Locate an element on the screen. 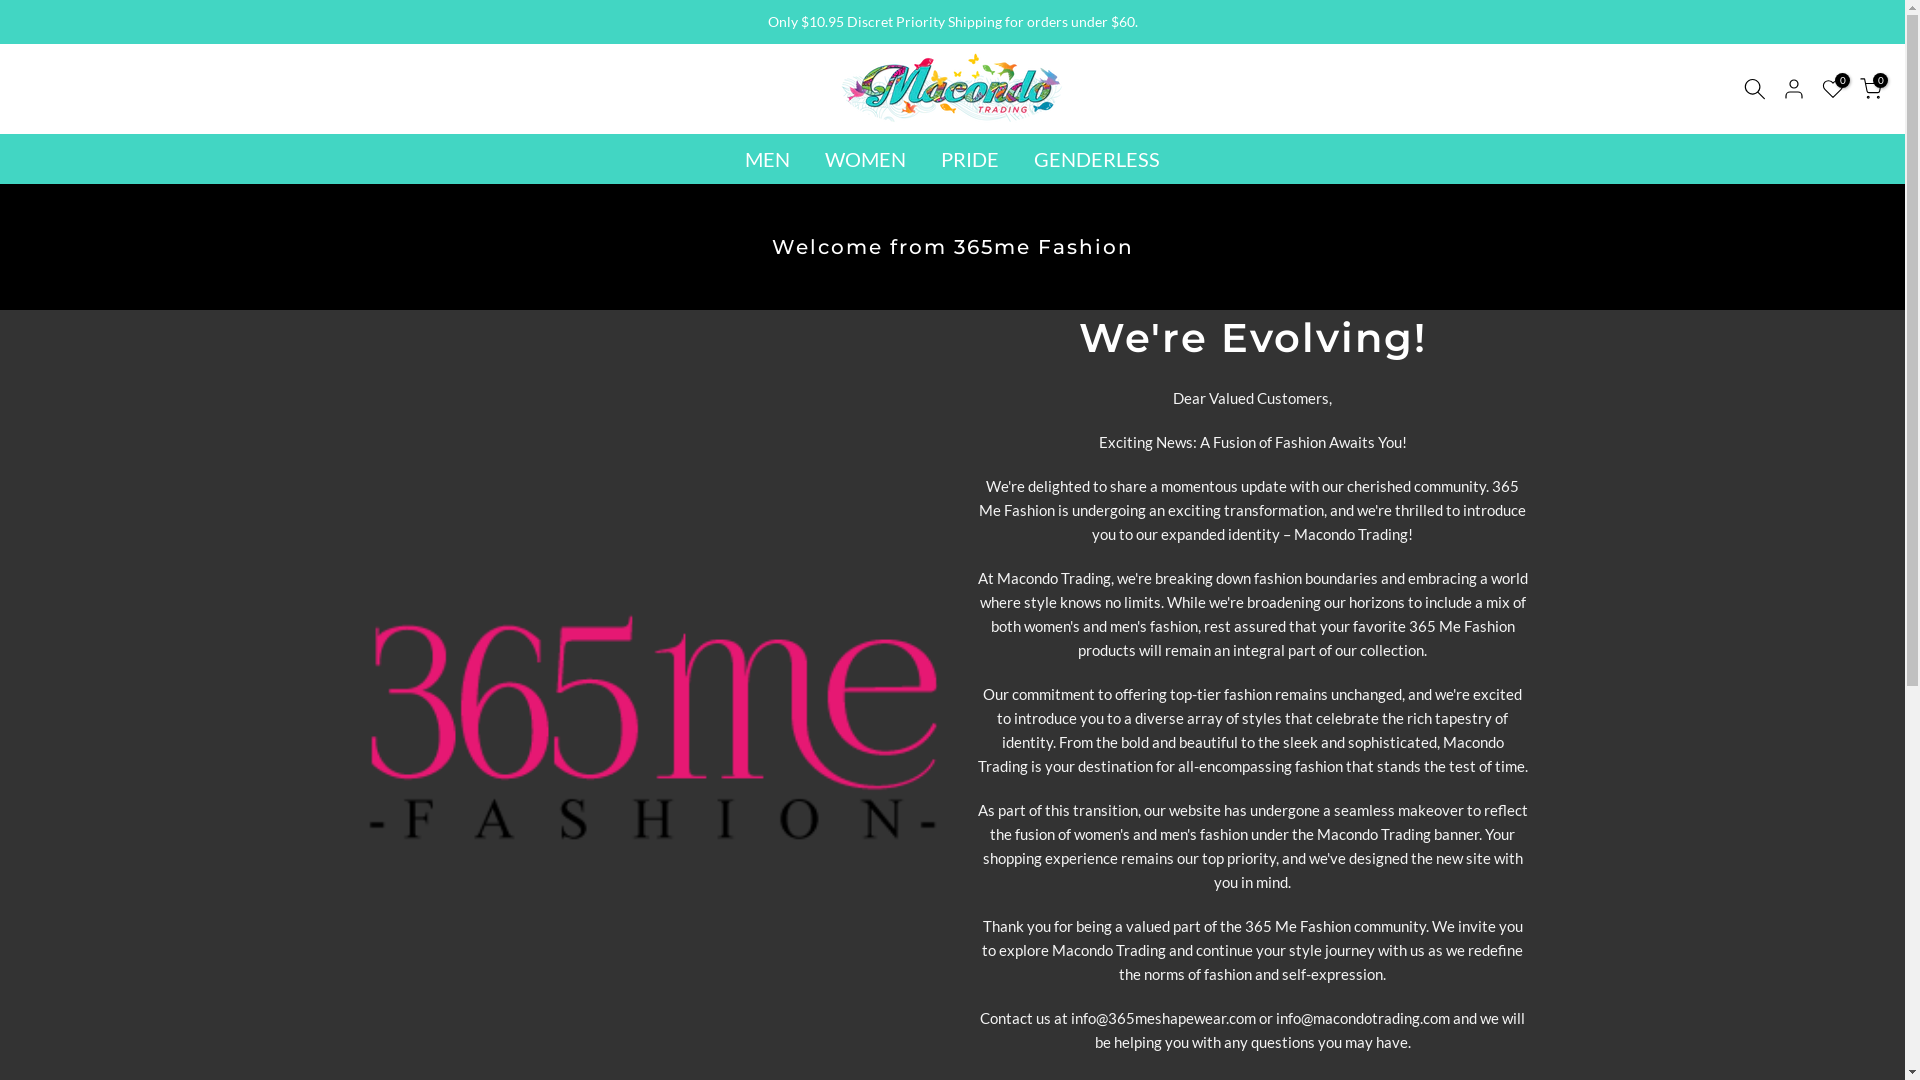 Image resolution: width=1920 pixels, height=1080 pixels. MEN is located at coordinates (768, 159).